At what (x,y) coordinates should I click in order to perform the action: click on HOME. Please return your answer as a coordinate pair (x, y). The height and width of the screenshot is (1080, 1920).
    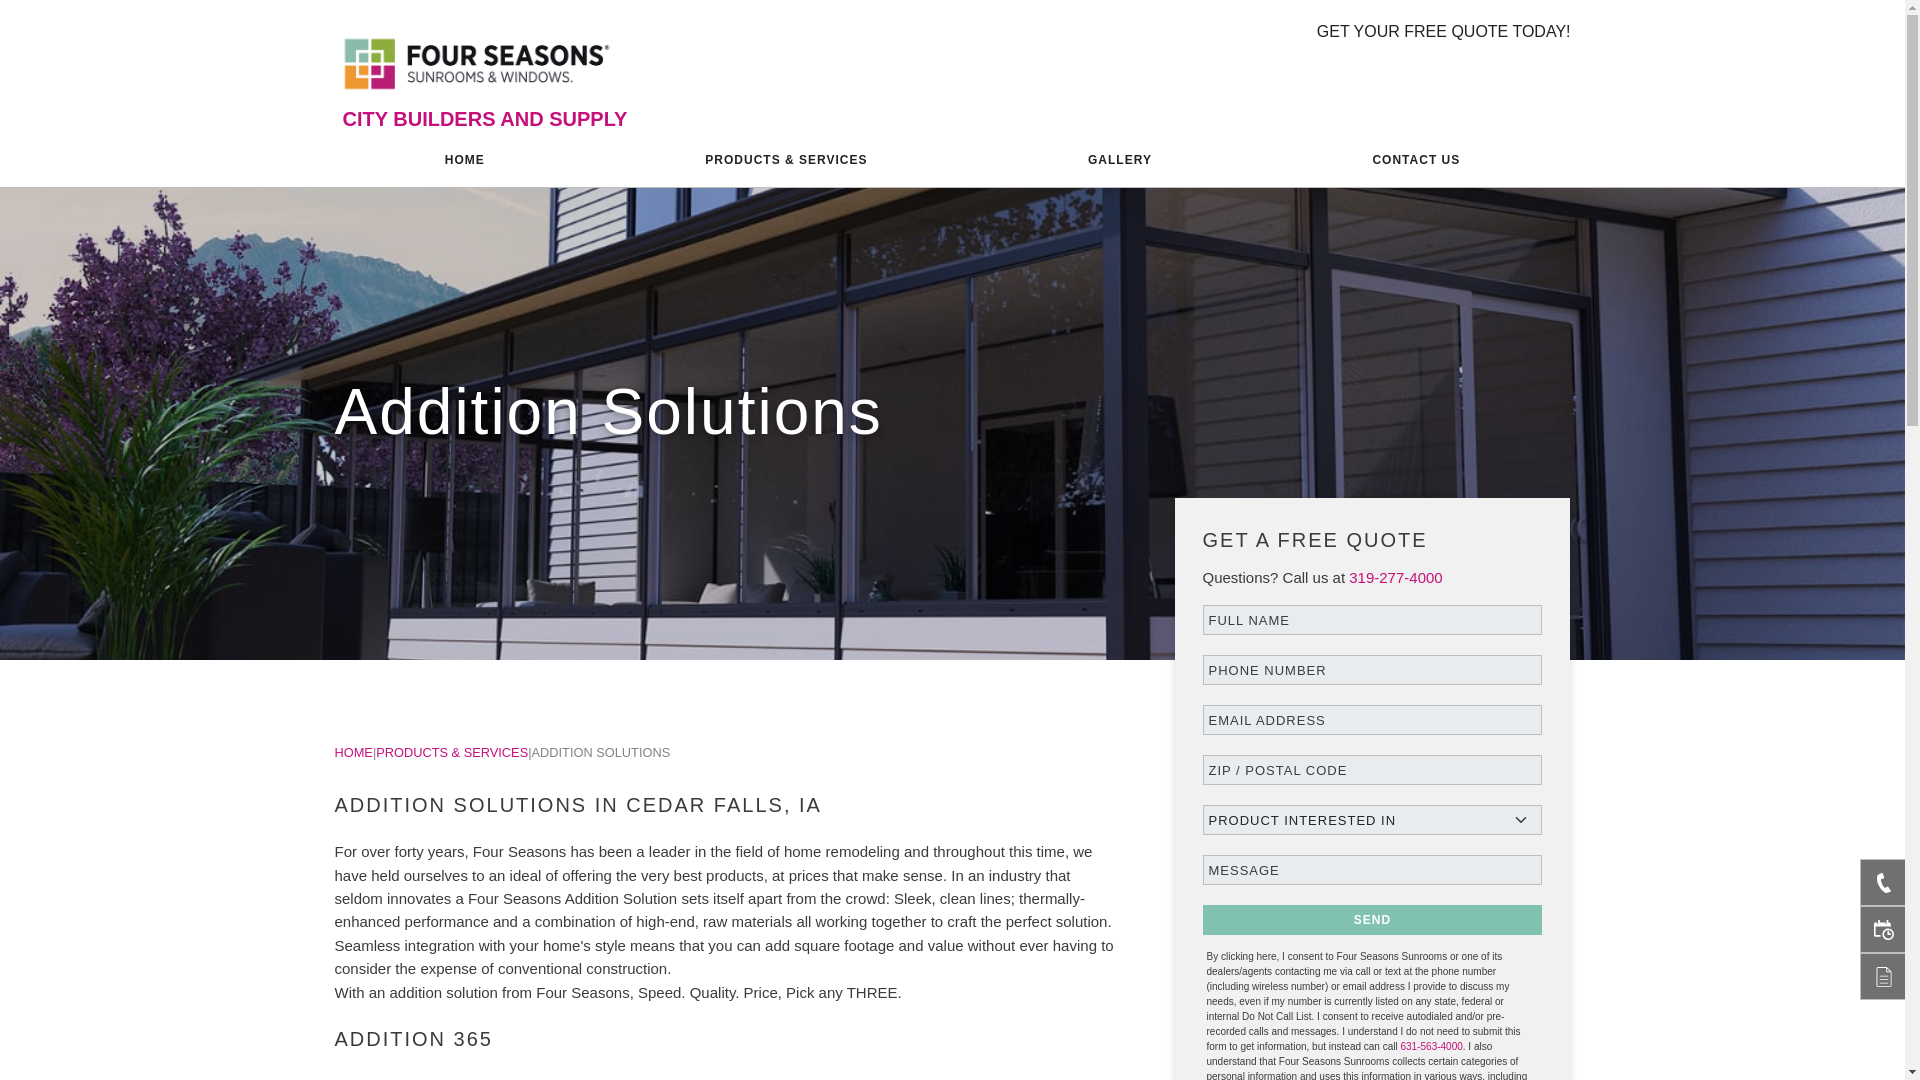
    Looking at the image, I should click on (464, 160).